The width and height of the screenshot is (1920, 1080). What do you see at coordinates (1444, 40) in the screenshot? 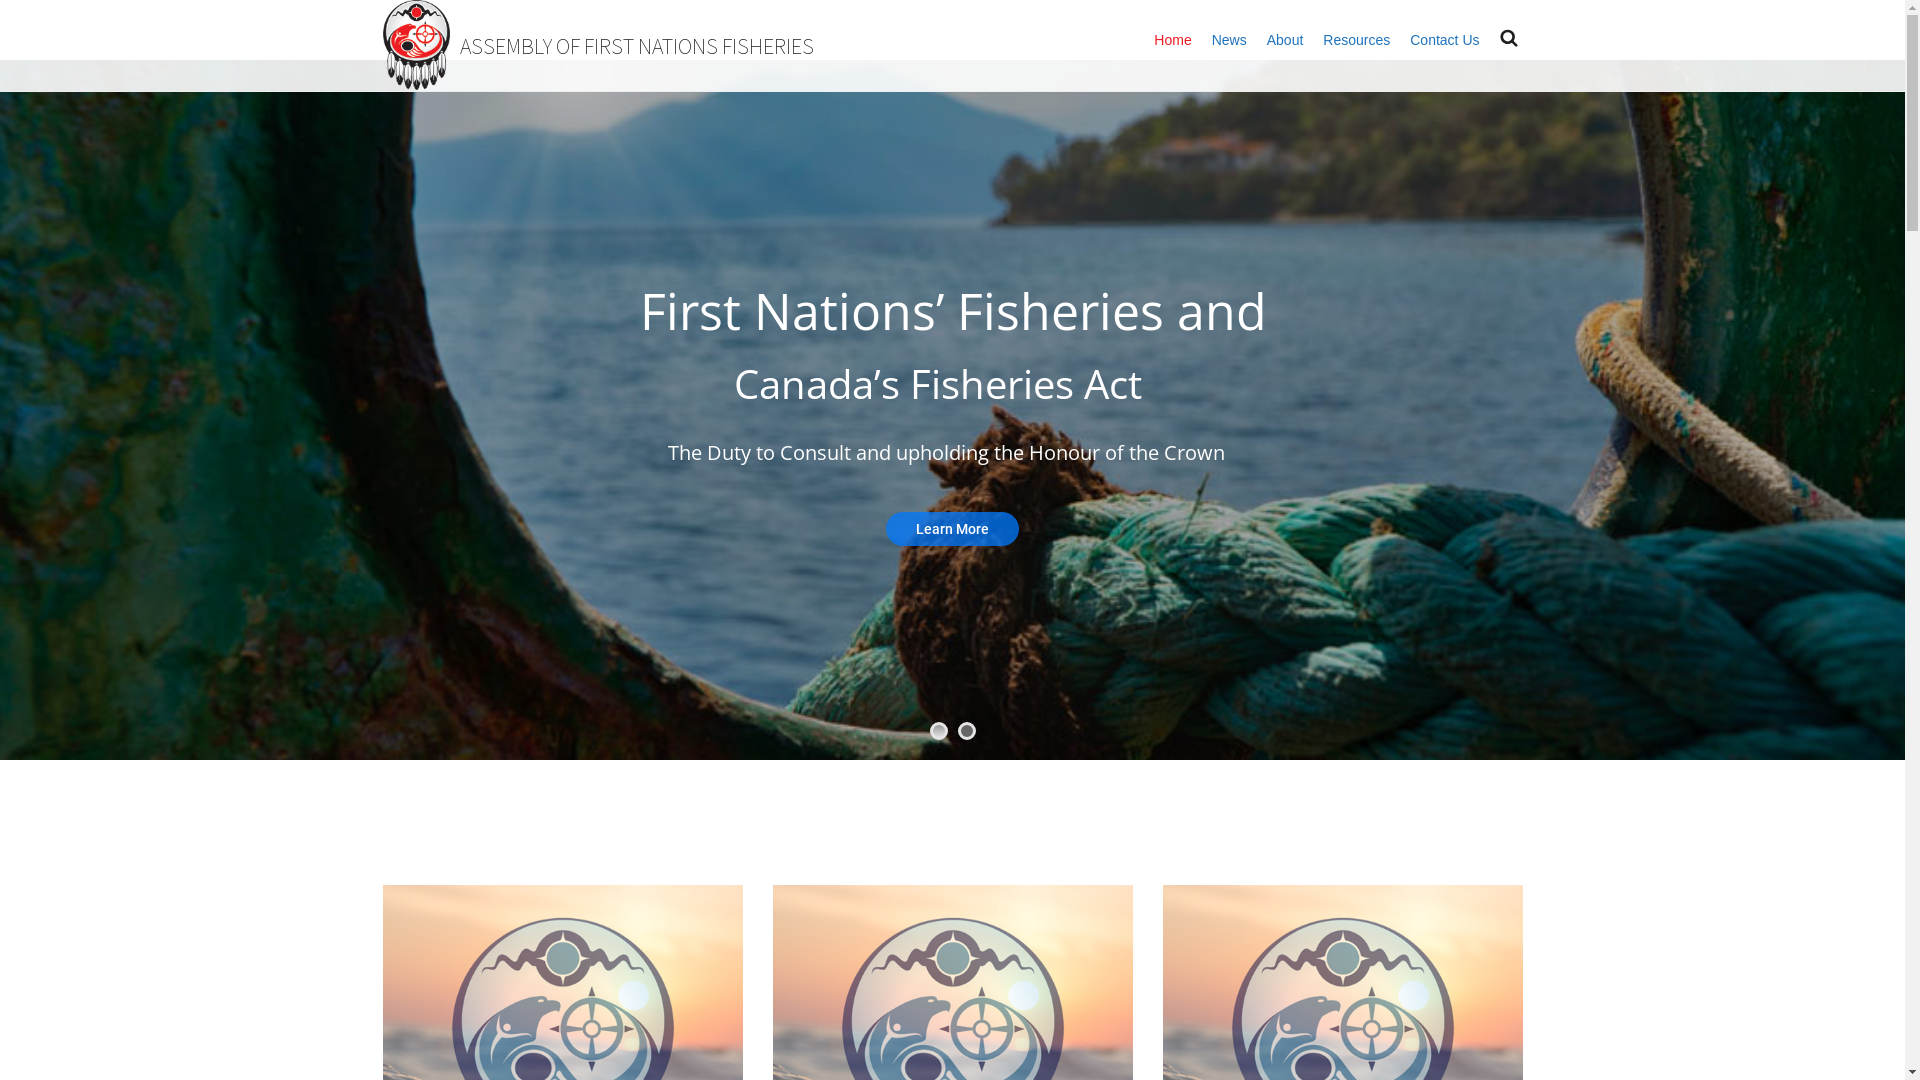
I see `Contact Us` at bounding box center [1444, 40].